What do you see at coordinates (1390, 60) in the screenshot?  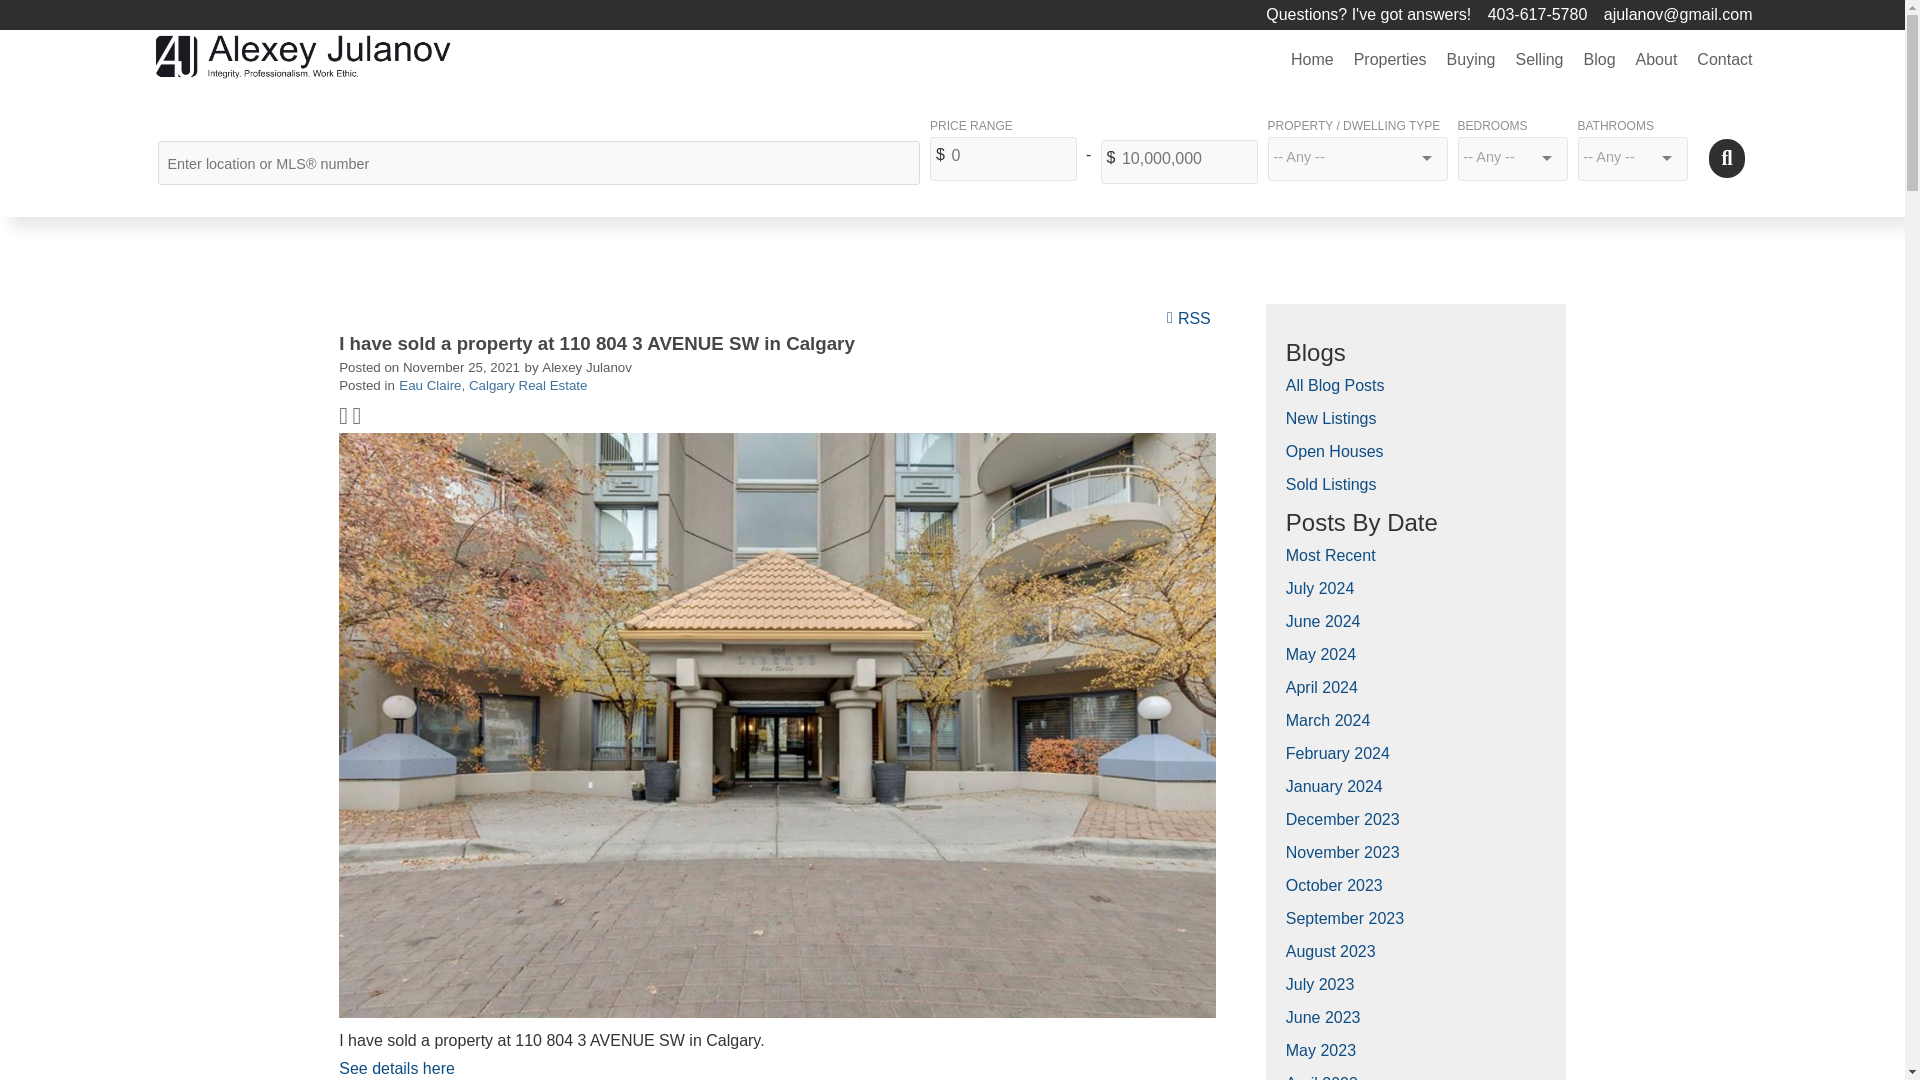 I see `Properties` at bounding box center [1390, 60].